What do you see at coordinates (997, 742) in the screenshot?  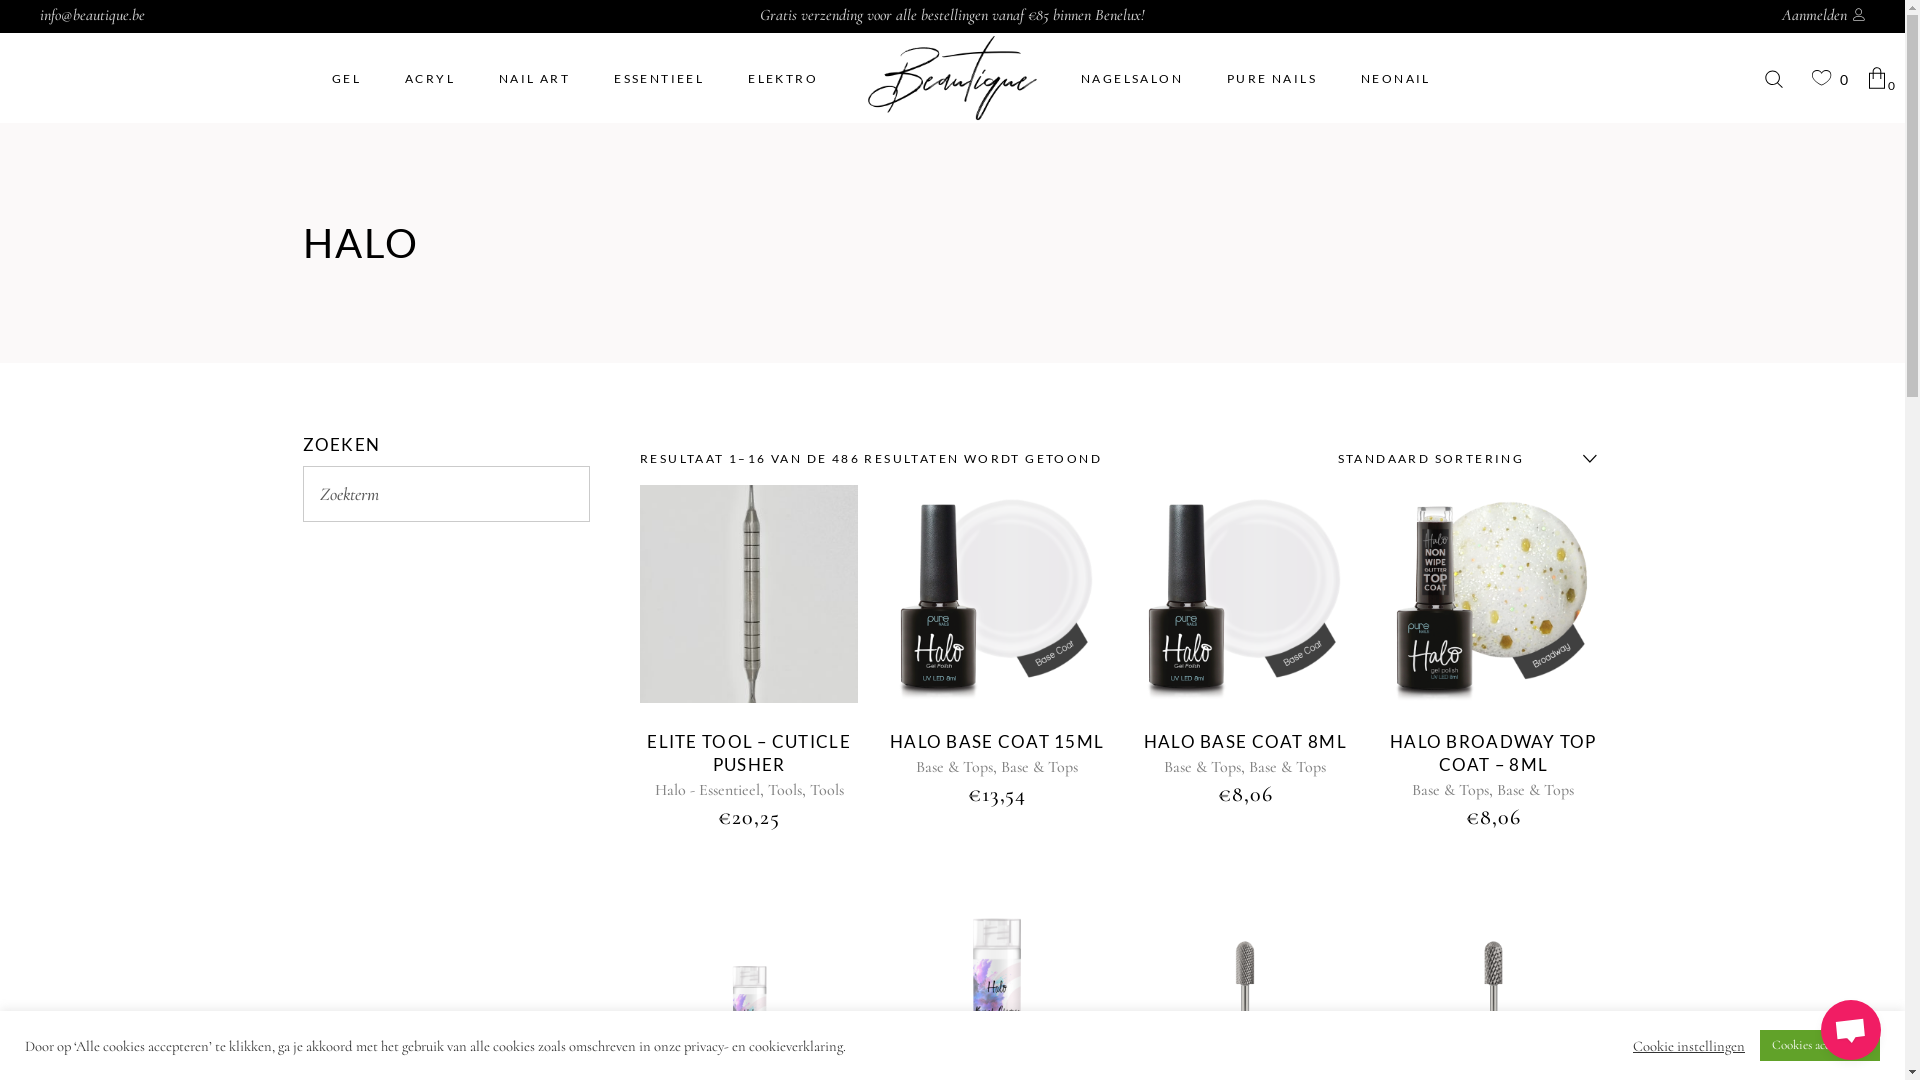 I see `HALO BASE COAT 15ML` at bounding box center [997, 742].